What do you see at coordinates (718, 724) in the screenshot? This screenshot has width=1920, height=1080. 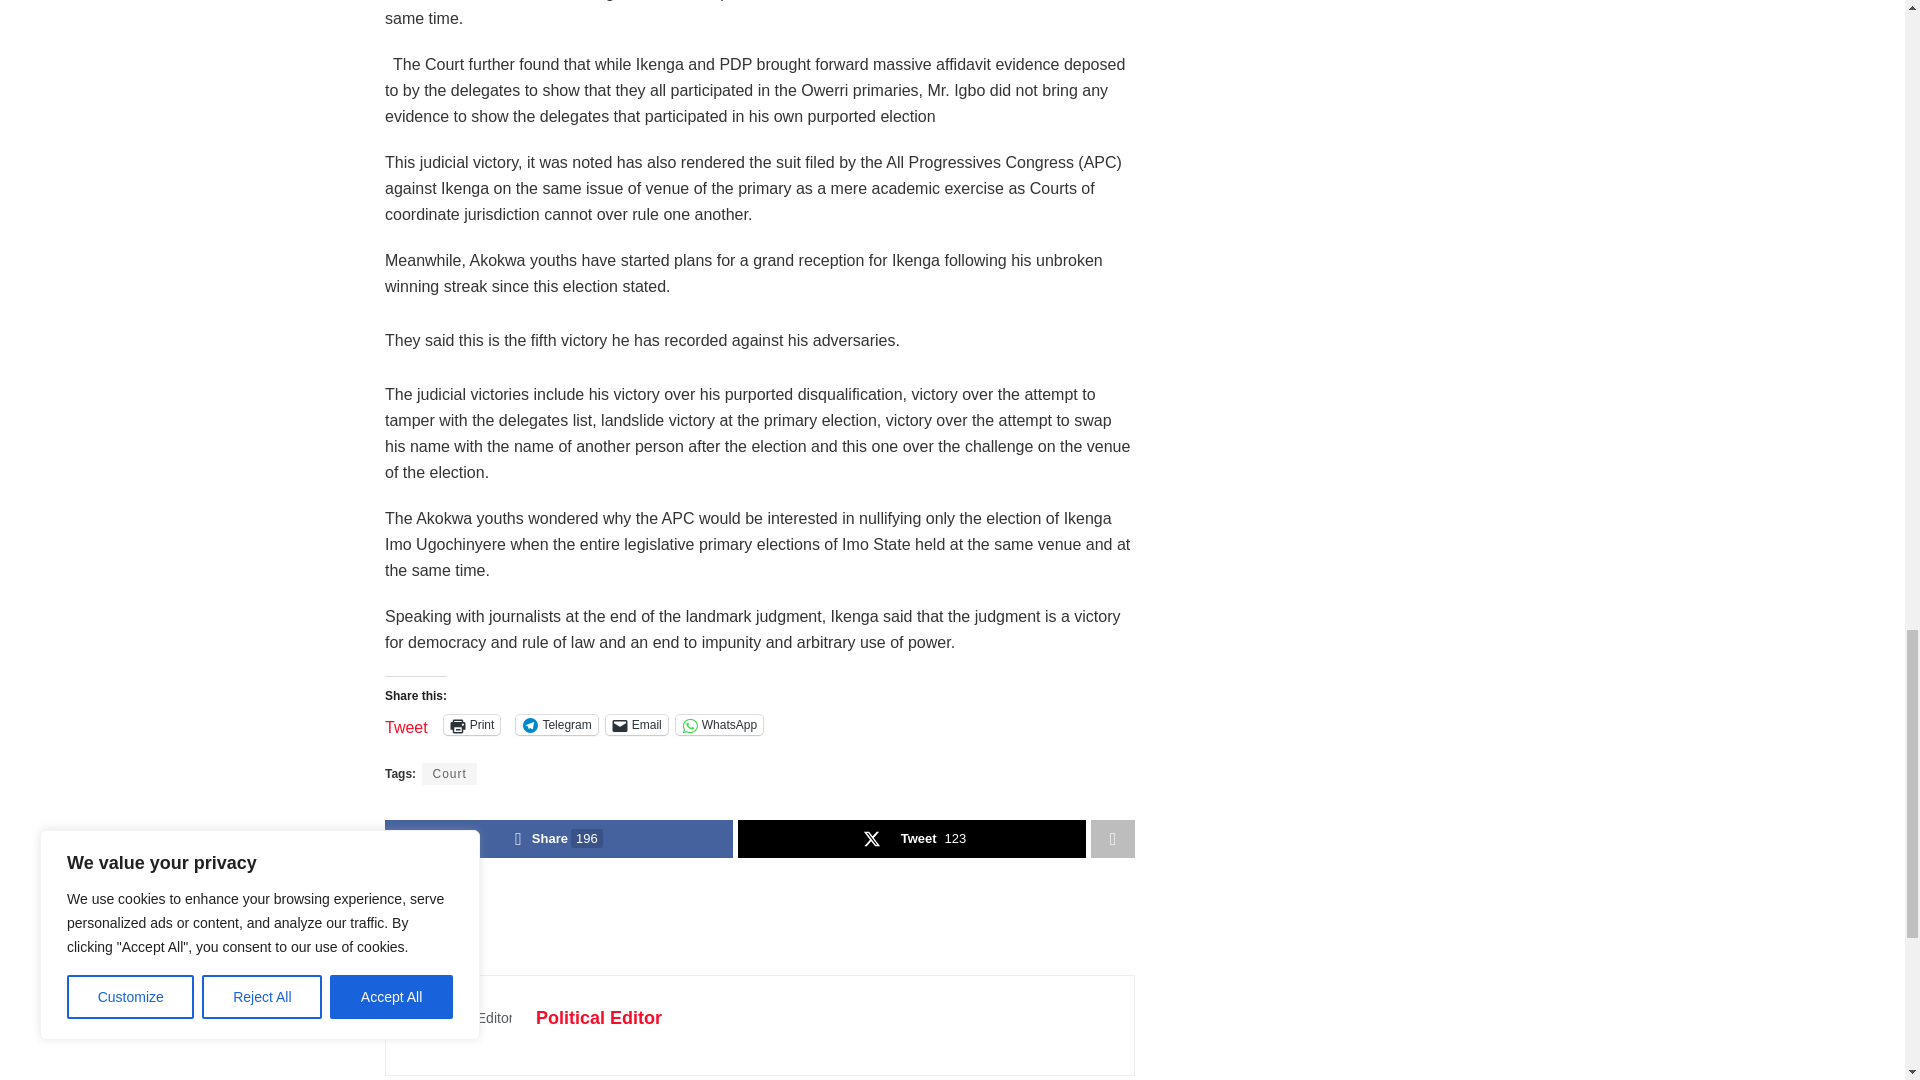 I see `Click to share on WhatsApp` at bounding box center [718, 724].